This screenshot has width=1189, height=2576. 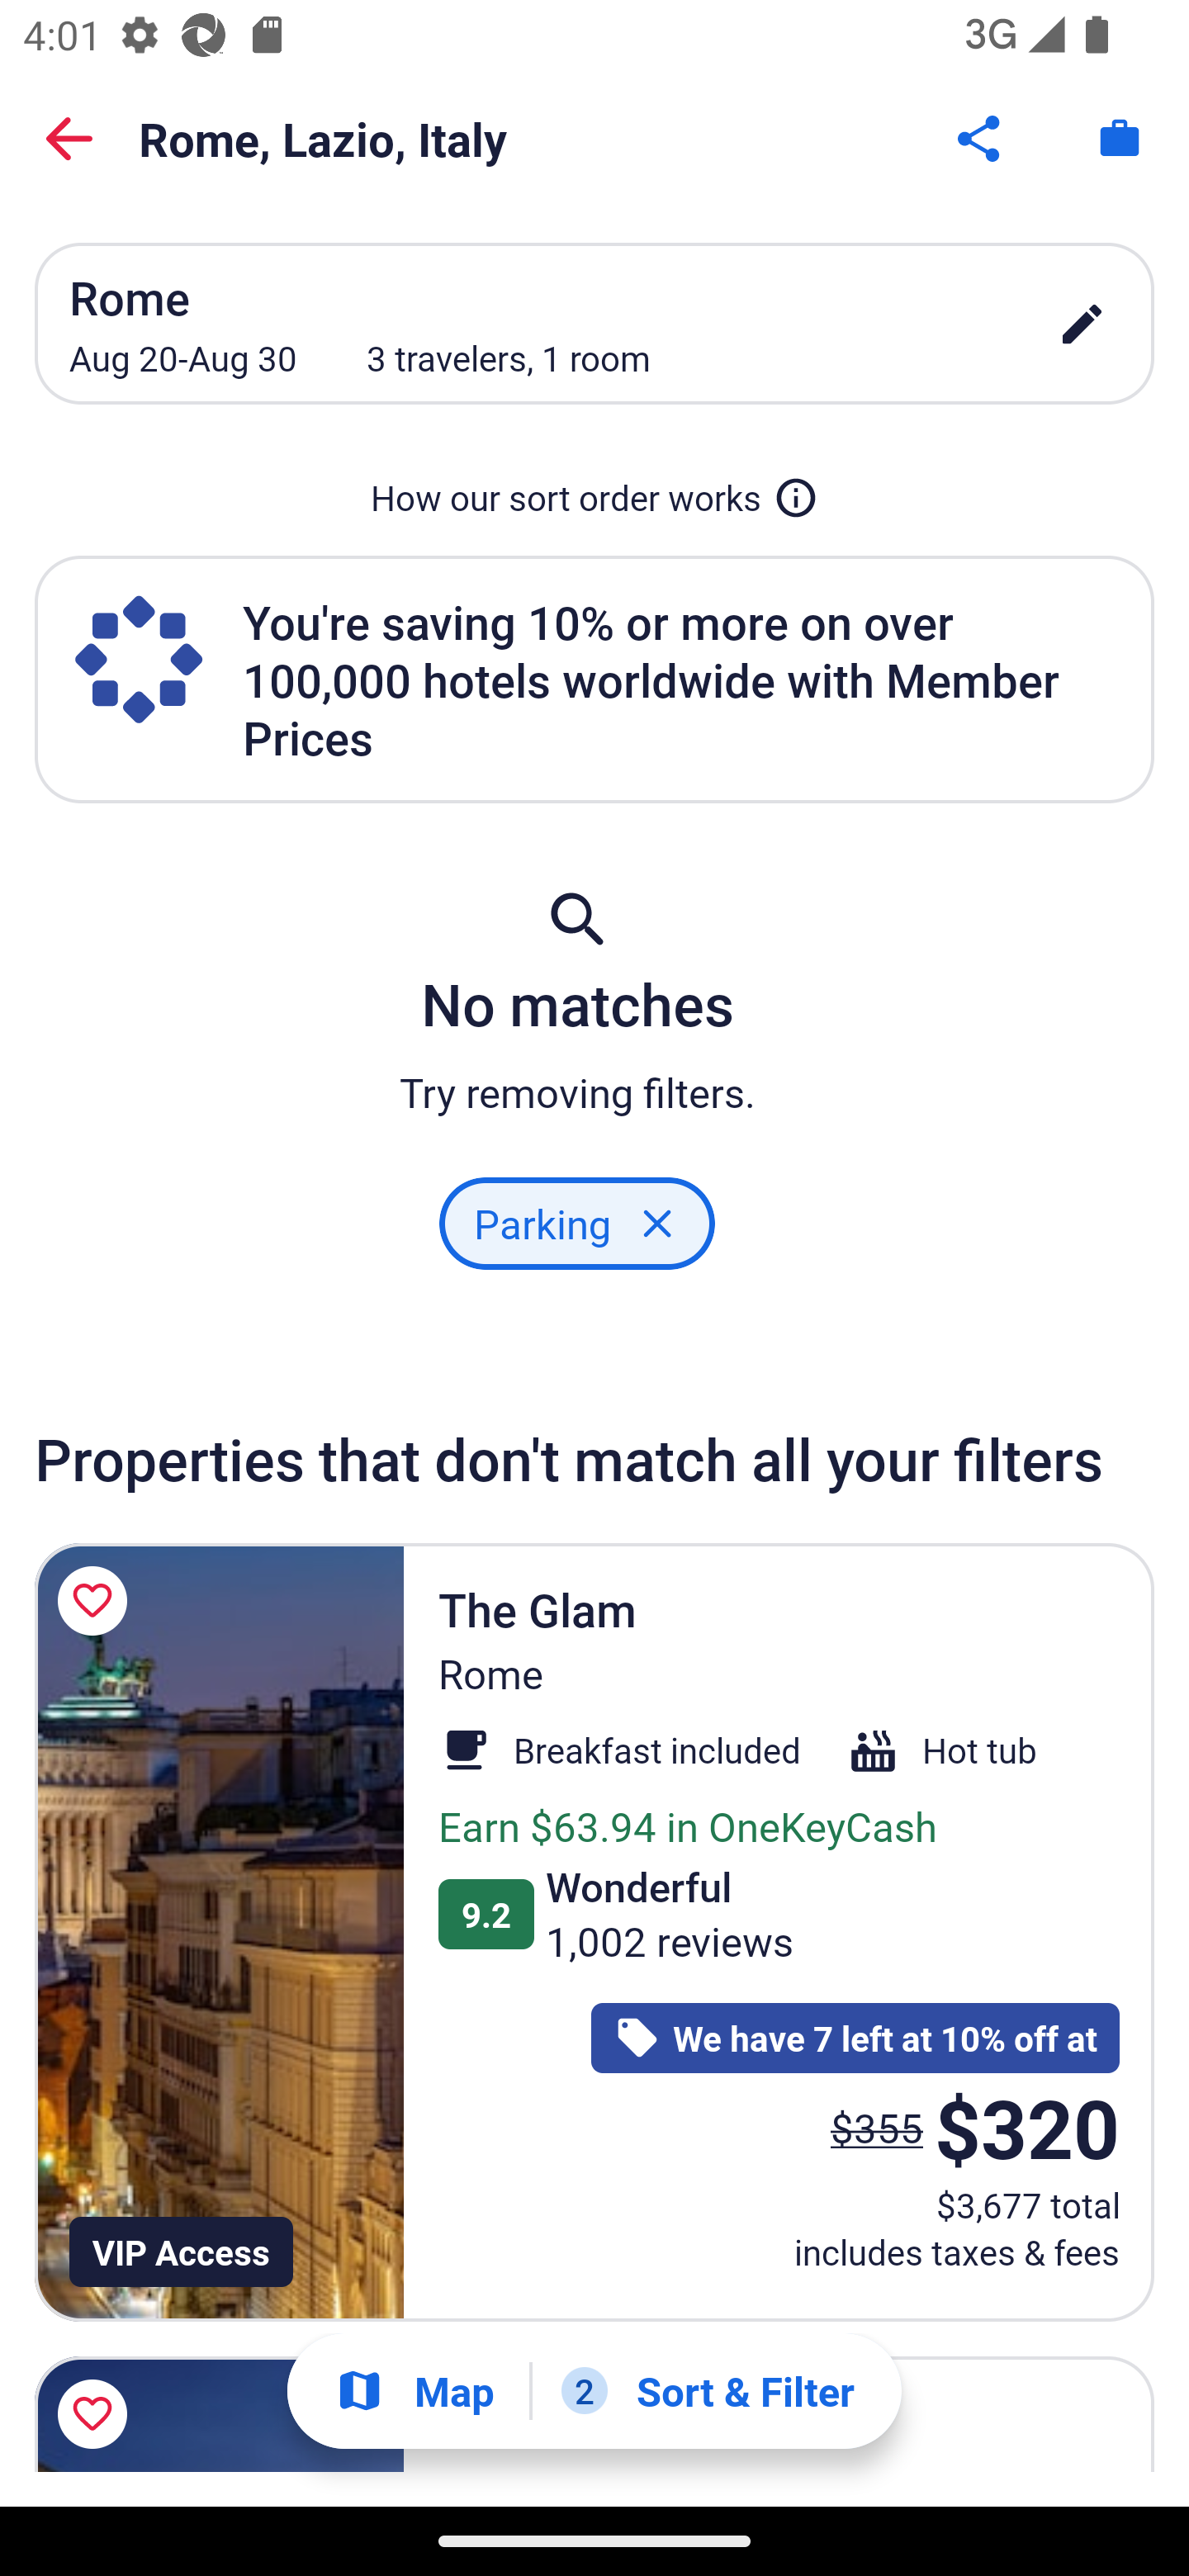 What do you see at coordinates (69, 139) in the screenshot?
I see `Back` at bounding box center [69, 139].